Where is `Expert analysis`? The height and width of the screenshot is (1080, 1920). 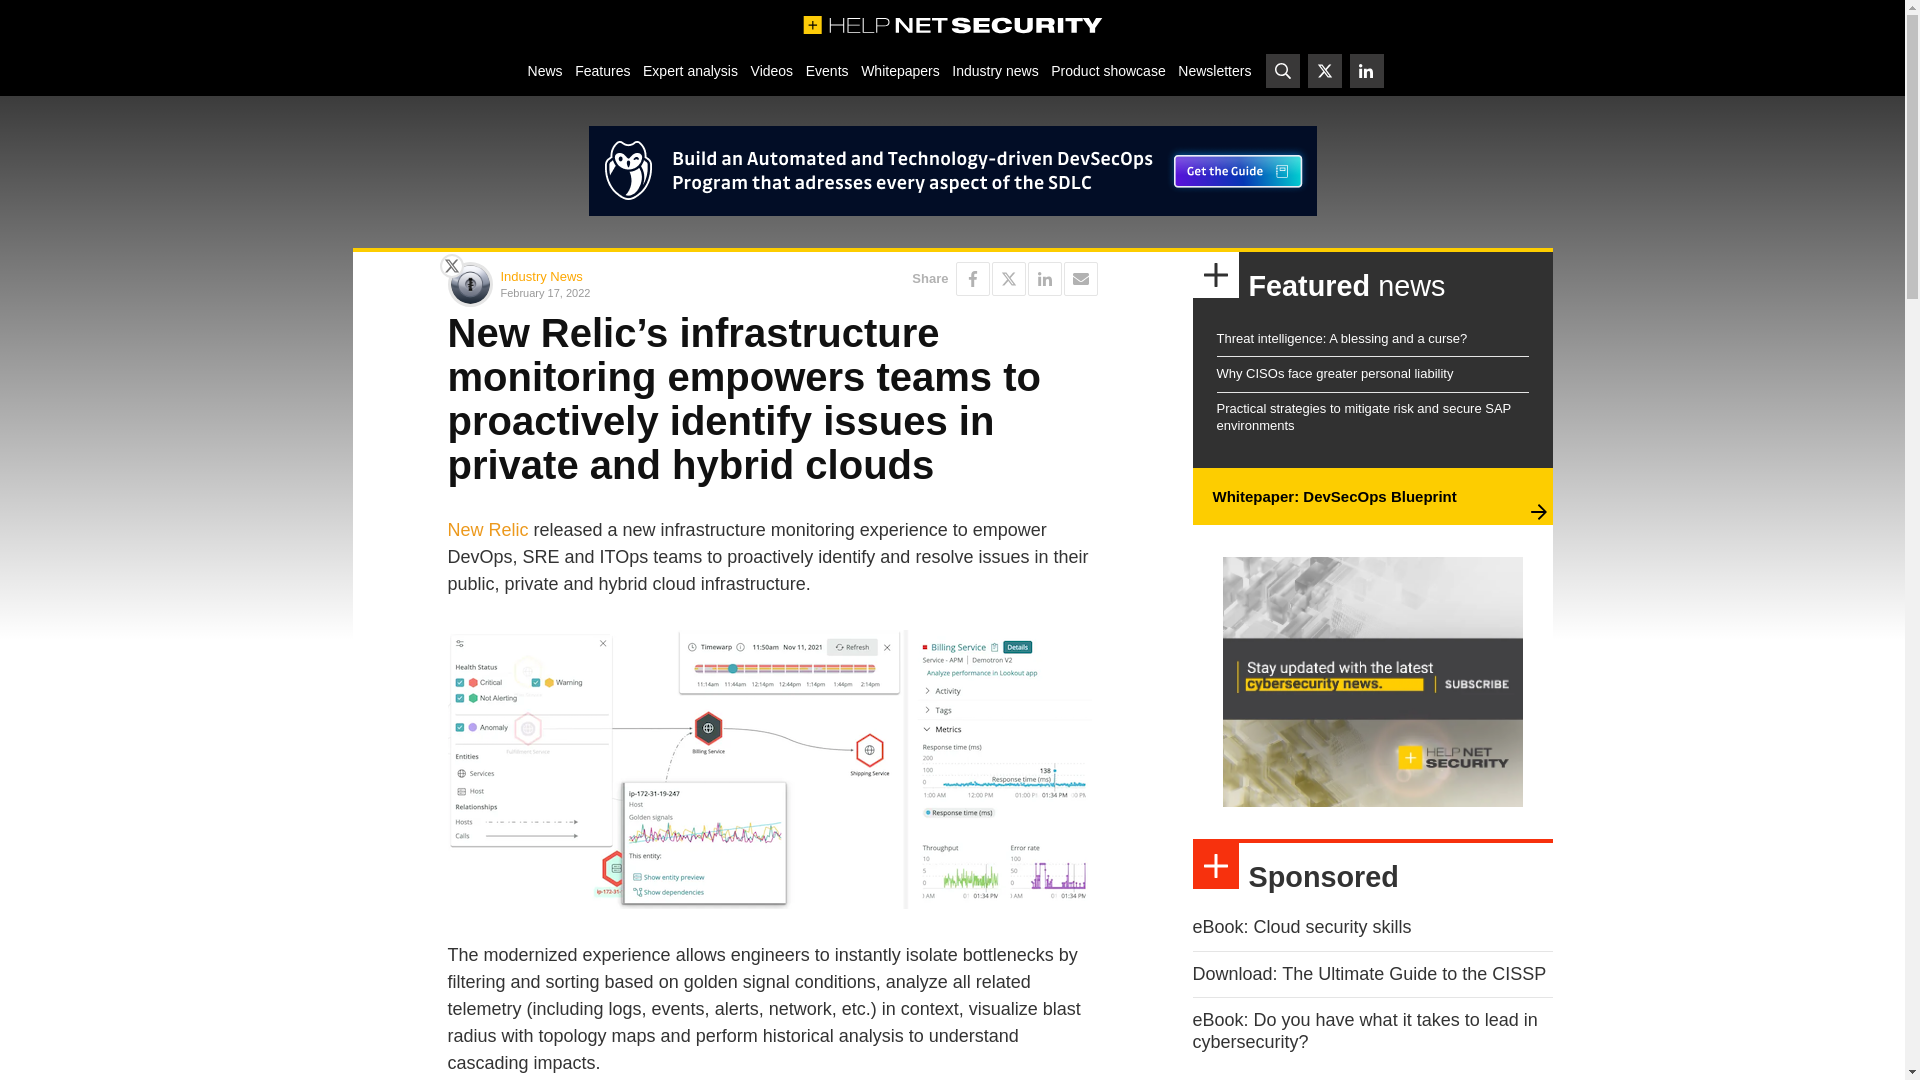
Expert analysis is located at coordinates (690, 70).